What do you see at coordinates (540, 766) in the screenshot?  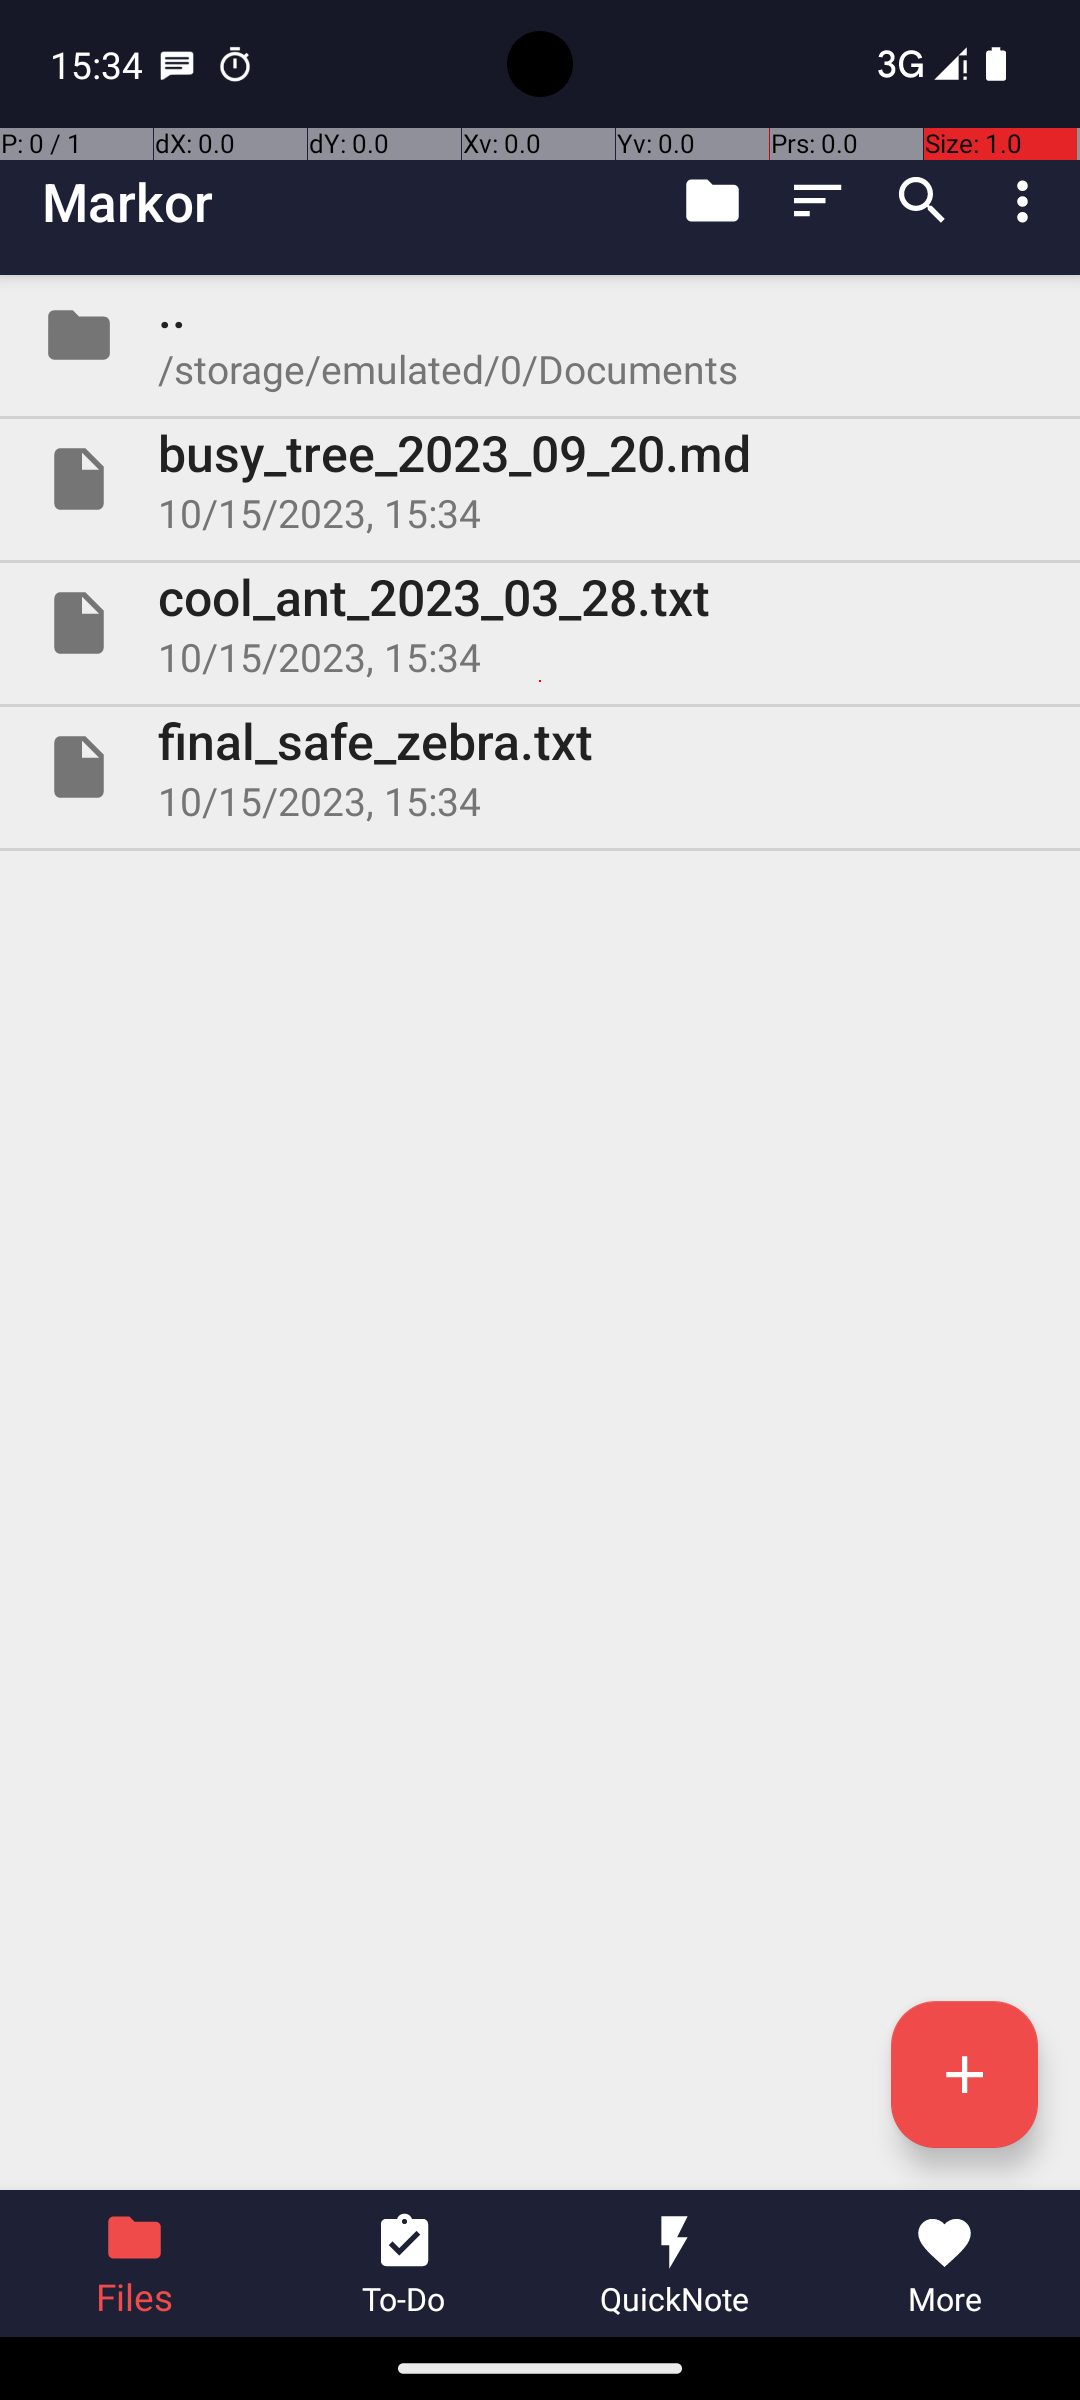 I see `File final_safe_zebra.txt ` at bounding box center [540, 766].